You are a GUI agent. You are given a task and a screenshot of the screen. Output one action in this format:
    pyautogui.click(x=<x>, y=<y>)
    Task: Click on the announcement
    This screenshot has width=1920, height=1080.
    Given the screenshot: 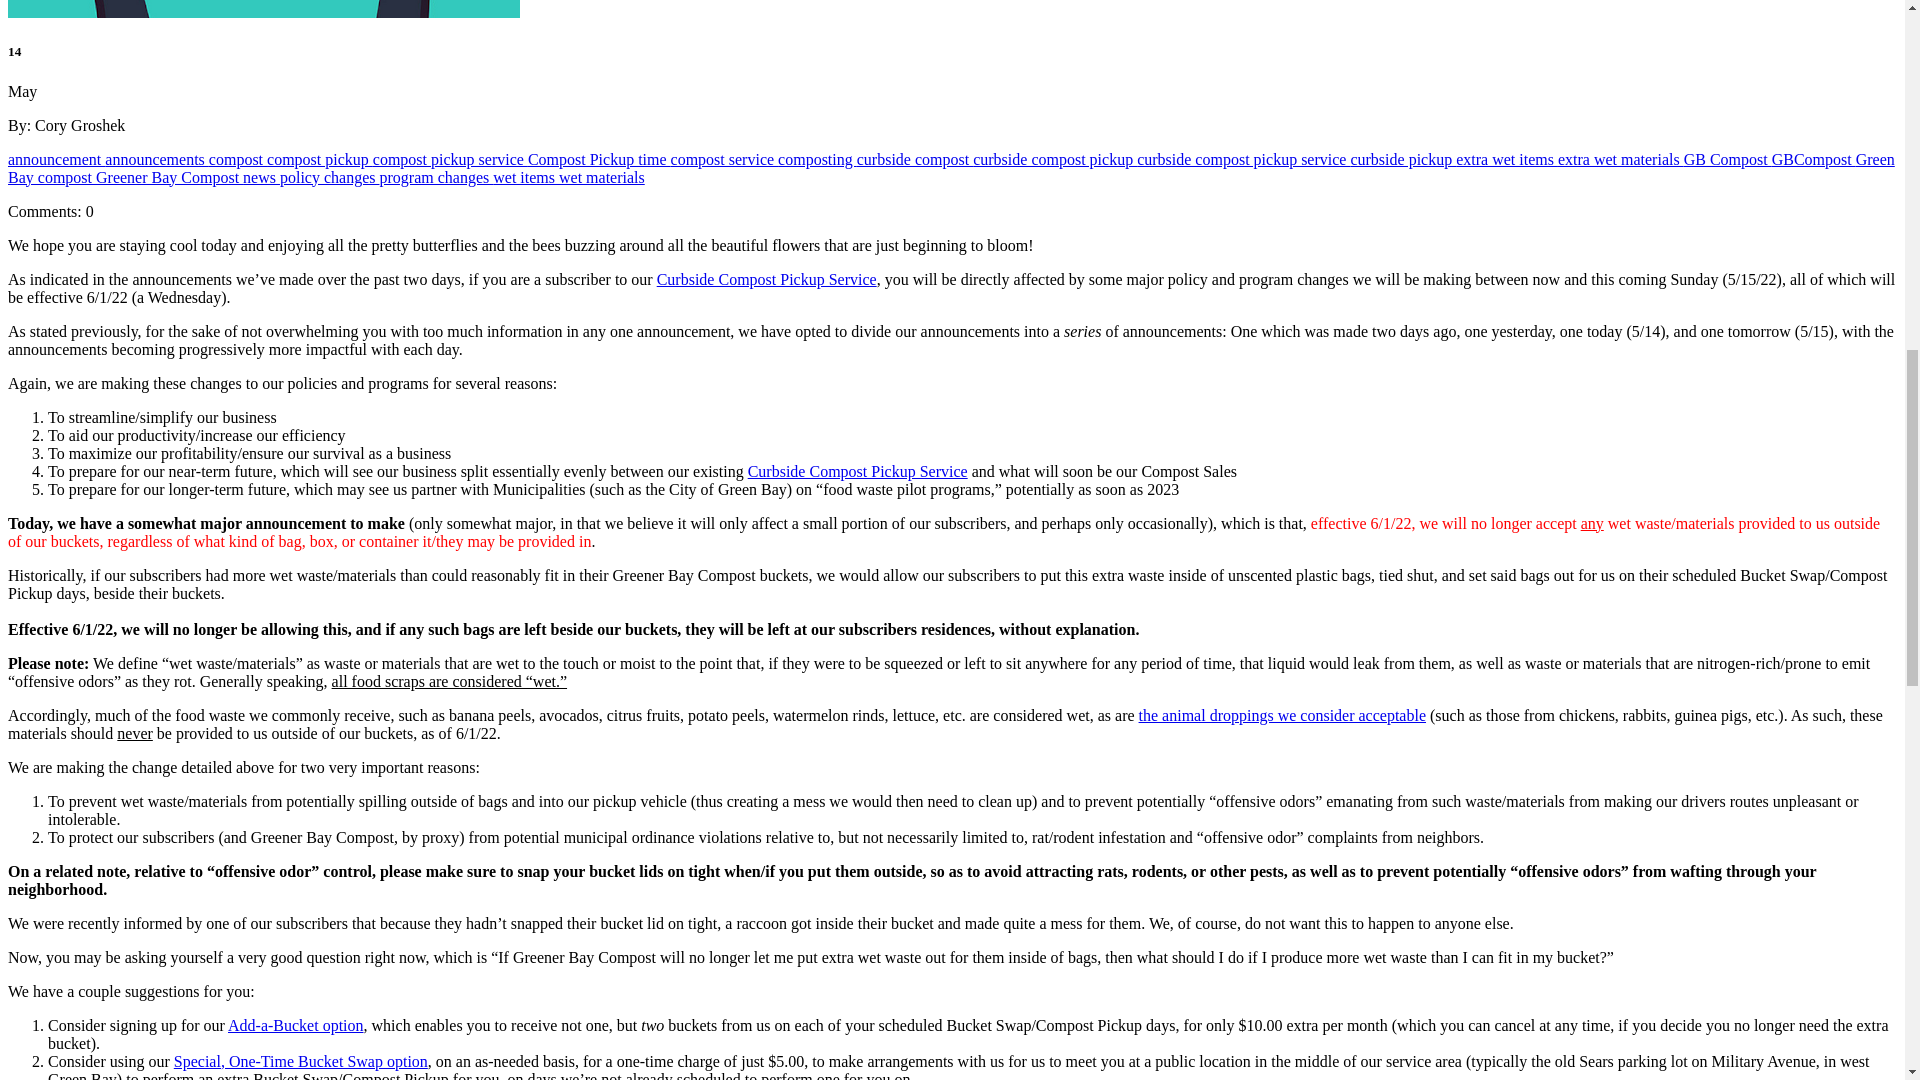 What is the action you would take?
    pyautogui.click(x=56, y=158)
    